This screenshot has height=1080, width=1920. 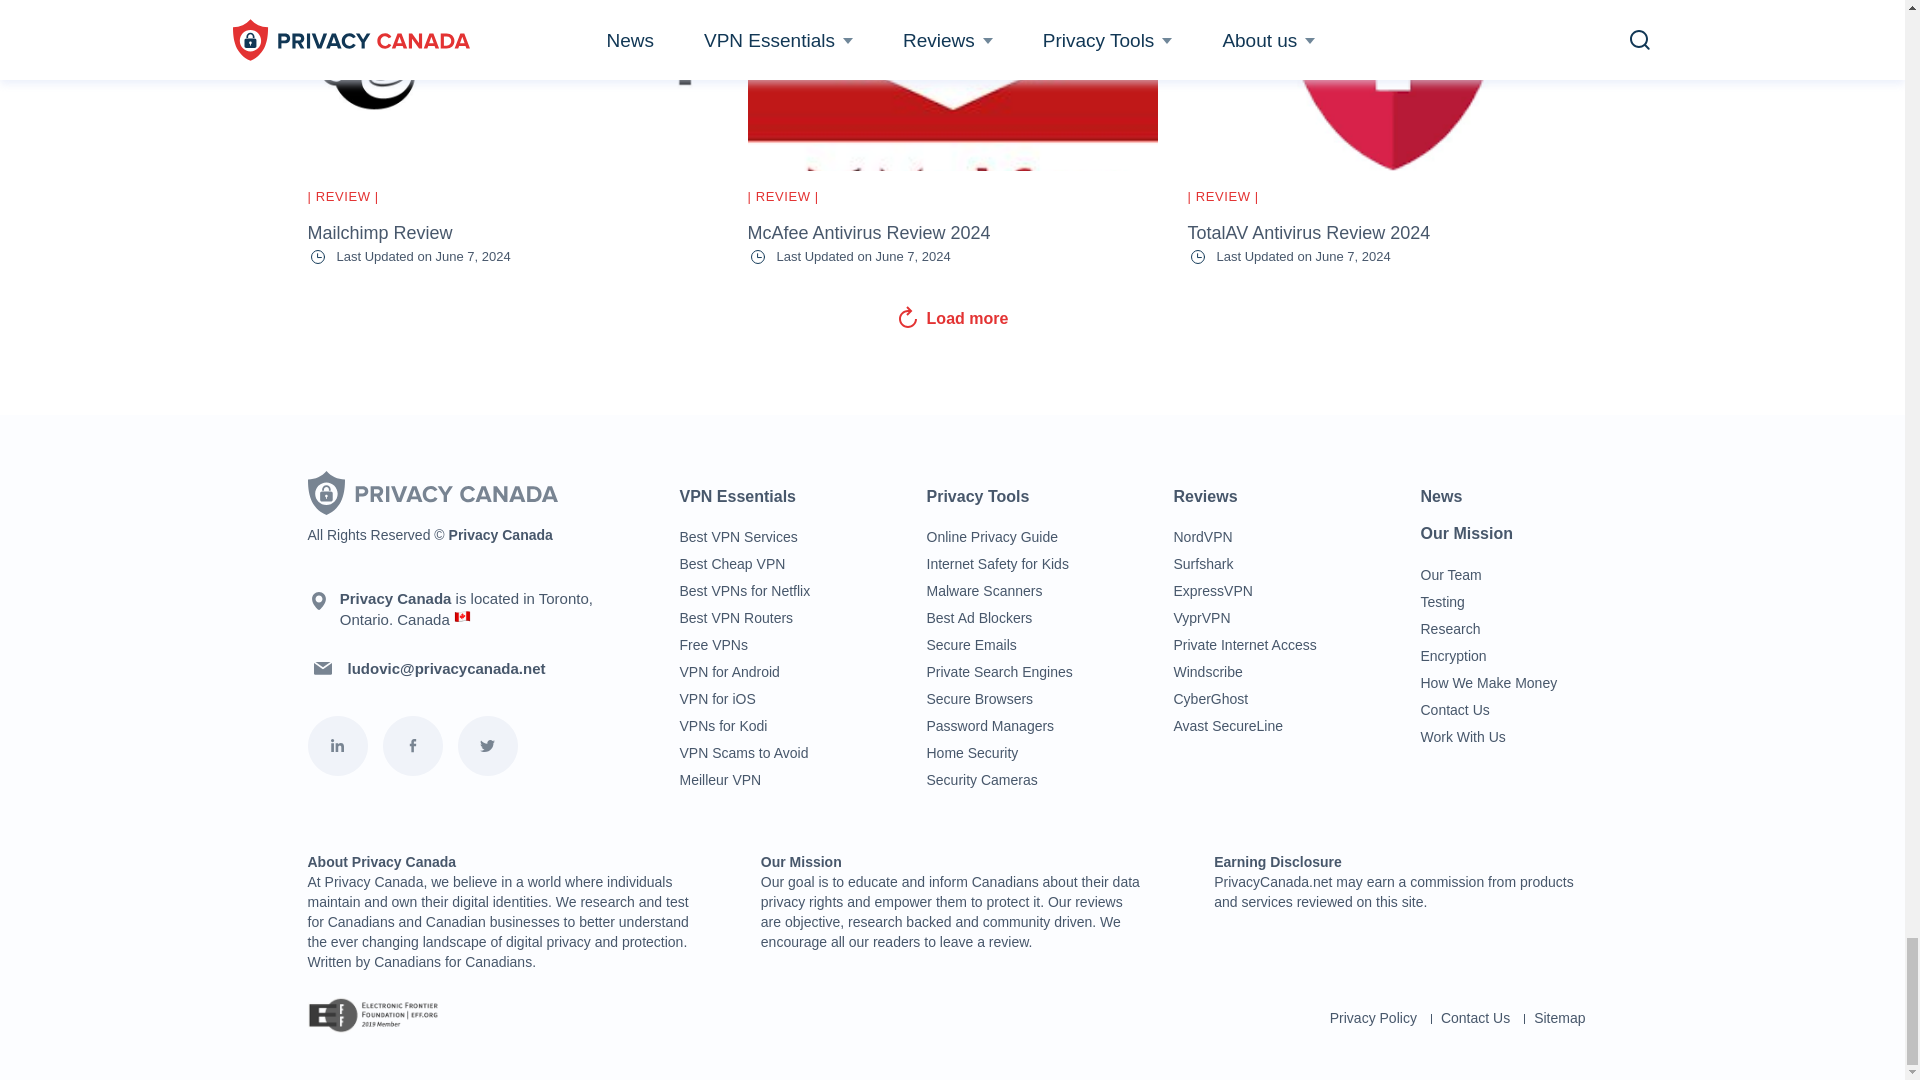 What do you see at coordinates (1392, 85) in the screenshot?
I see `totalav-logo` at bounding box center [1392, 85].